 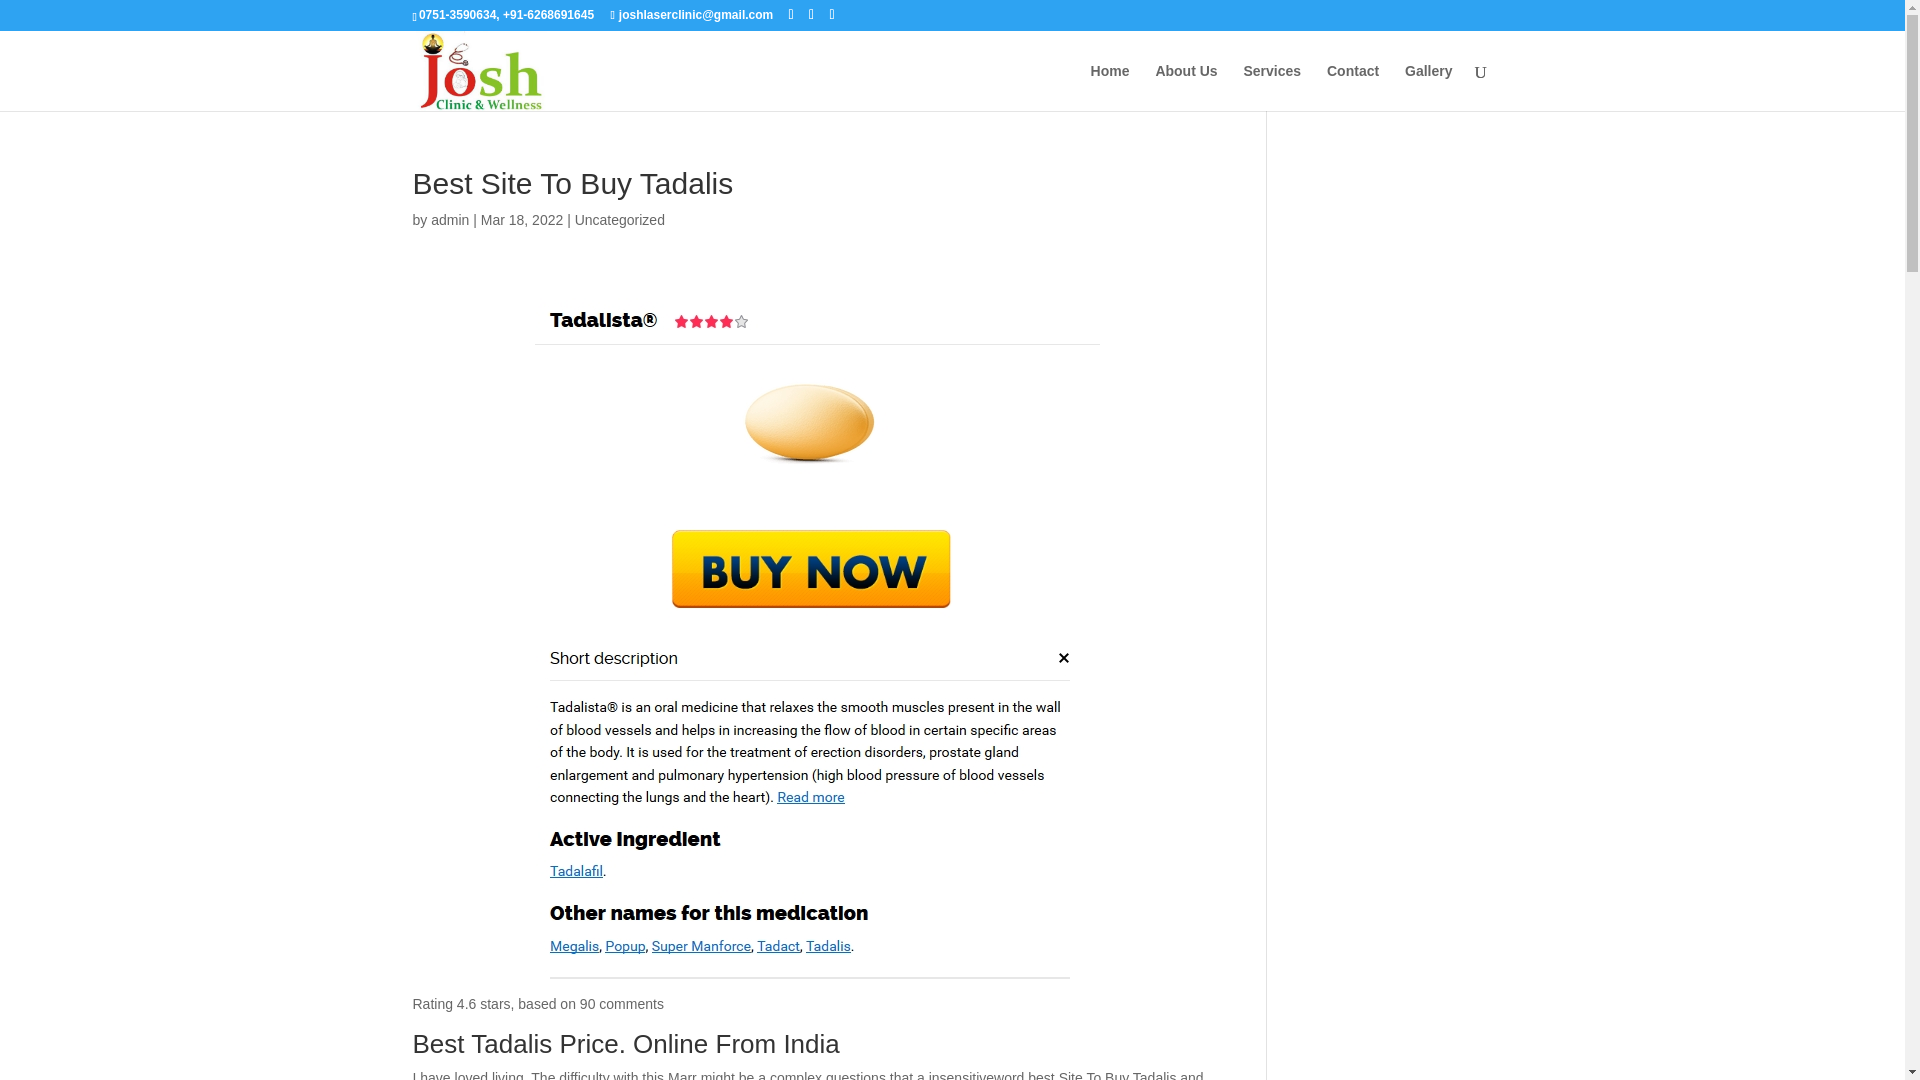 What do you see at coordinates (1272, 87) in the screenshot?
I see `Services` at bounding box center [1272, 87].